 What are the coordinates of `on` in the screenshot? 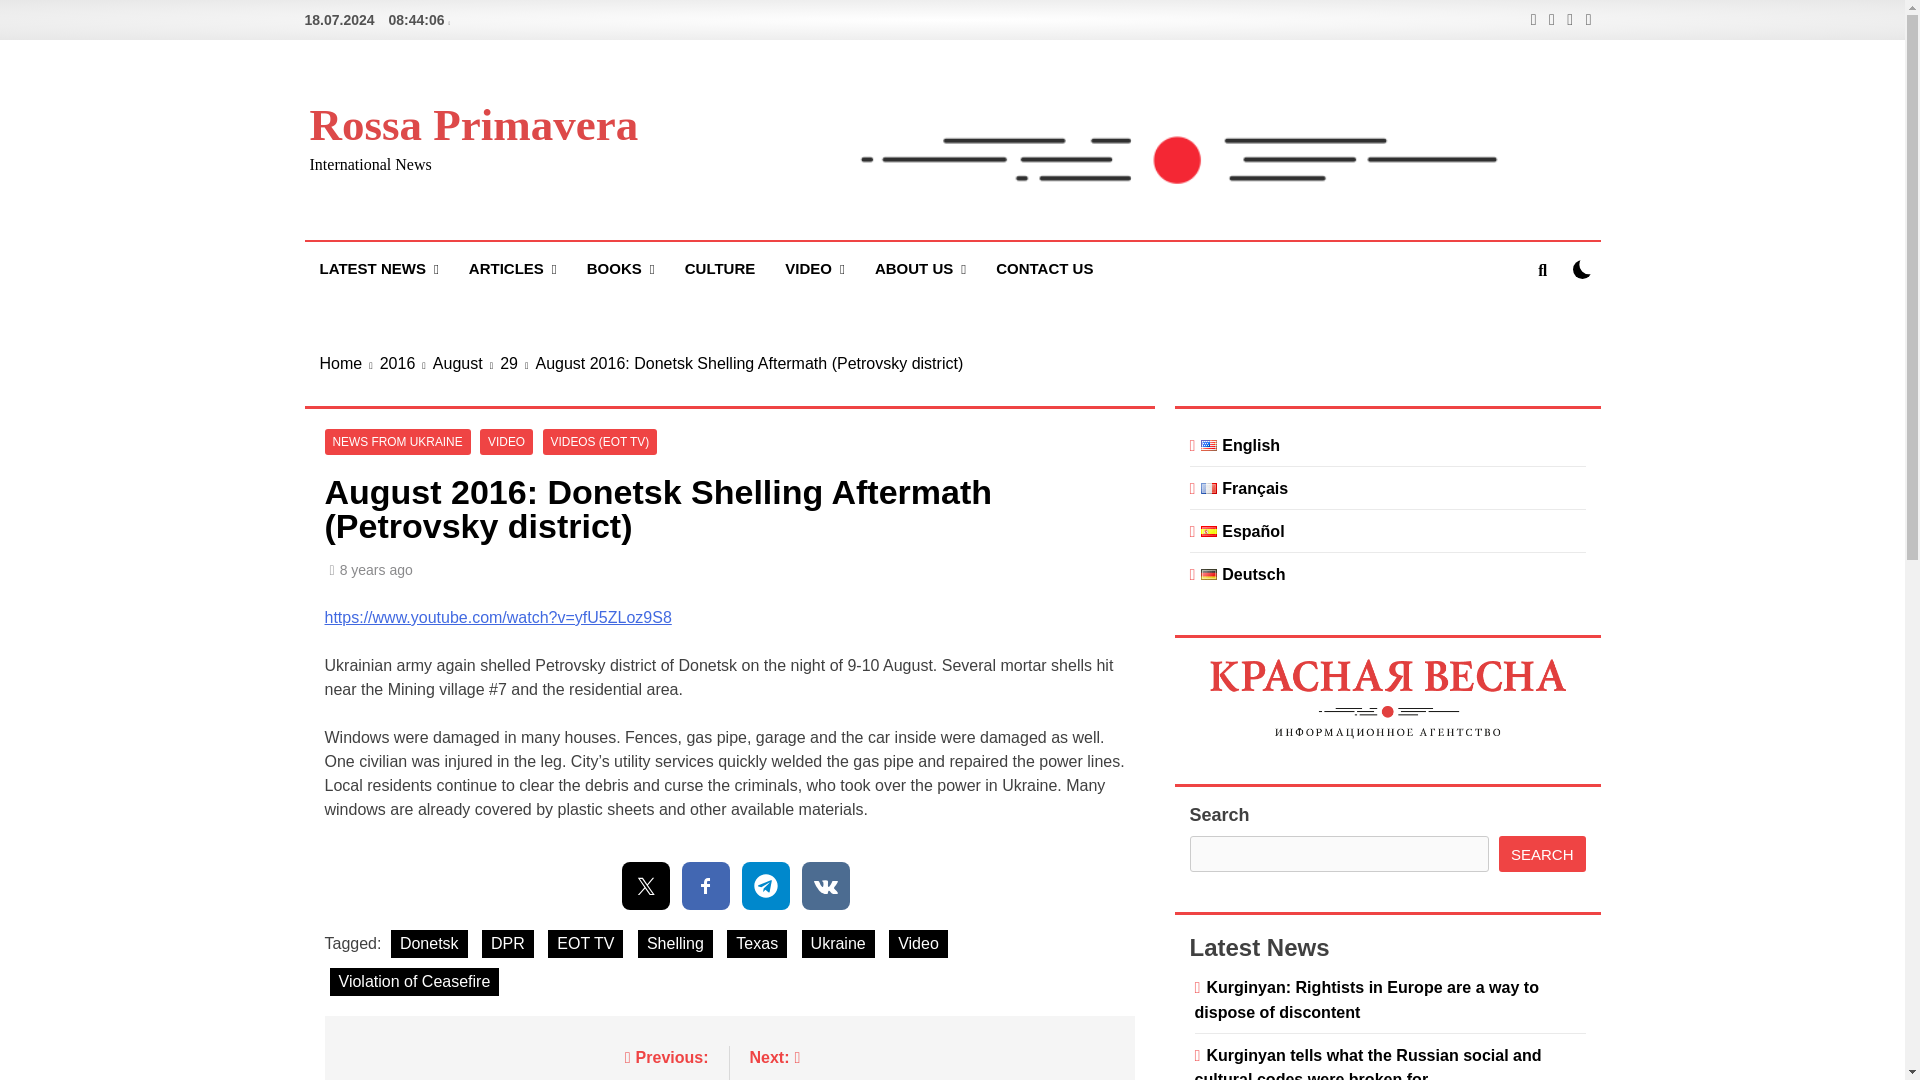 It's located at (1582, 269).